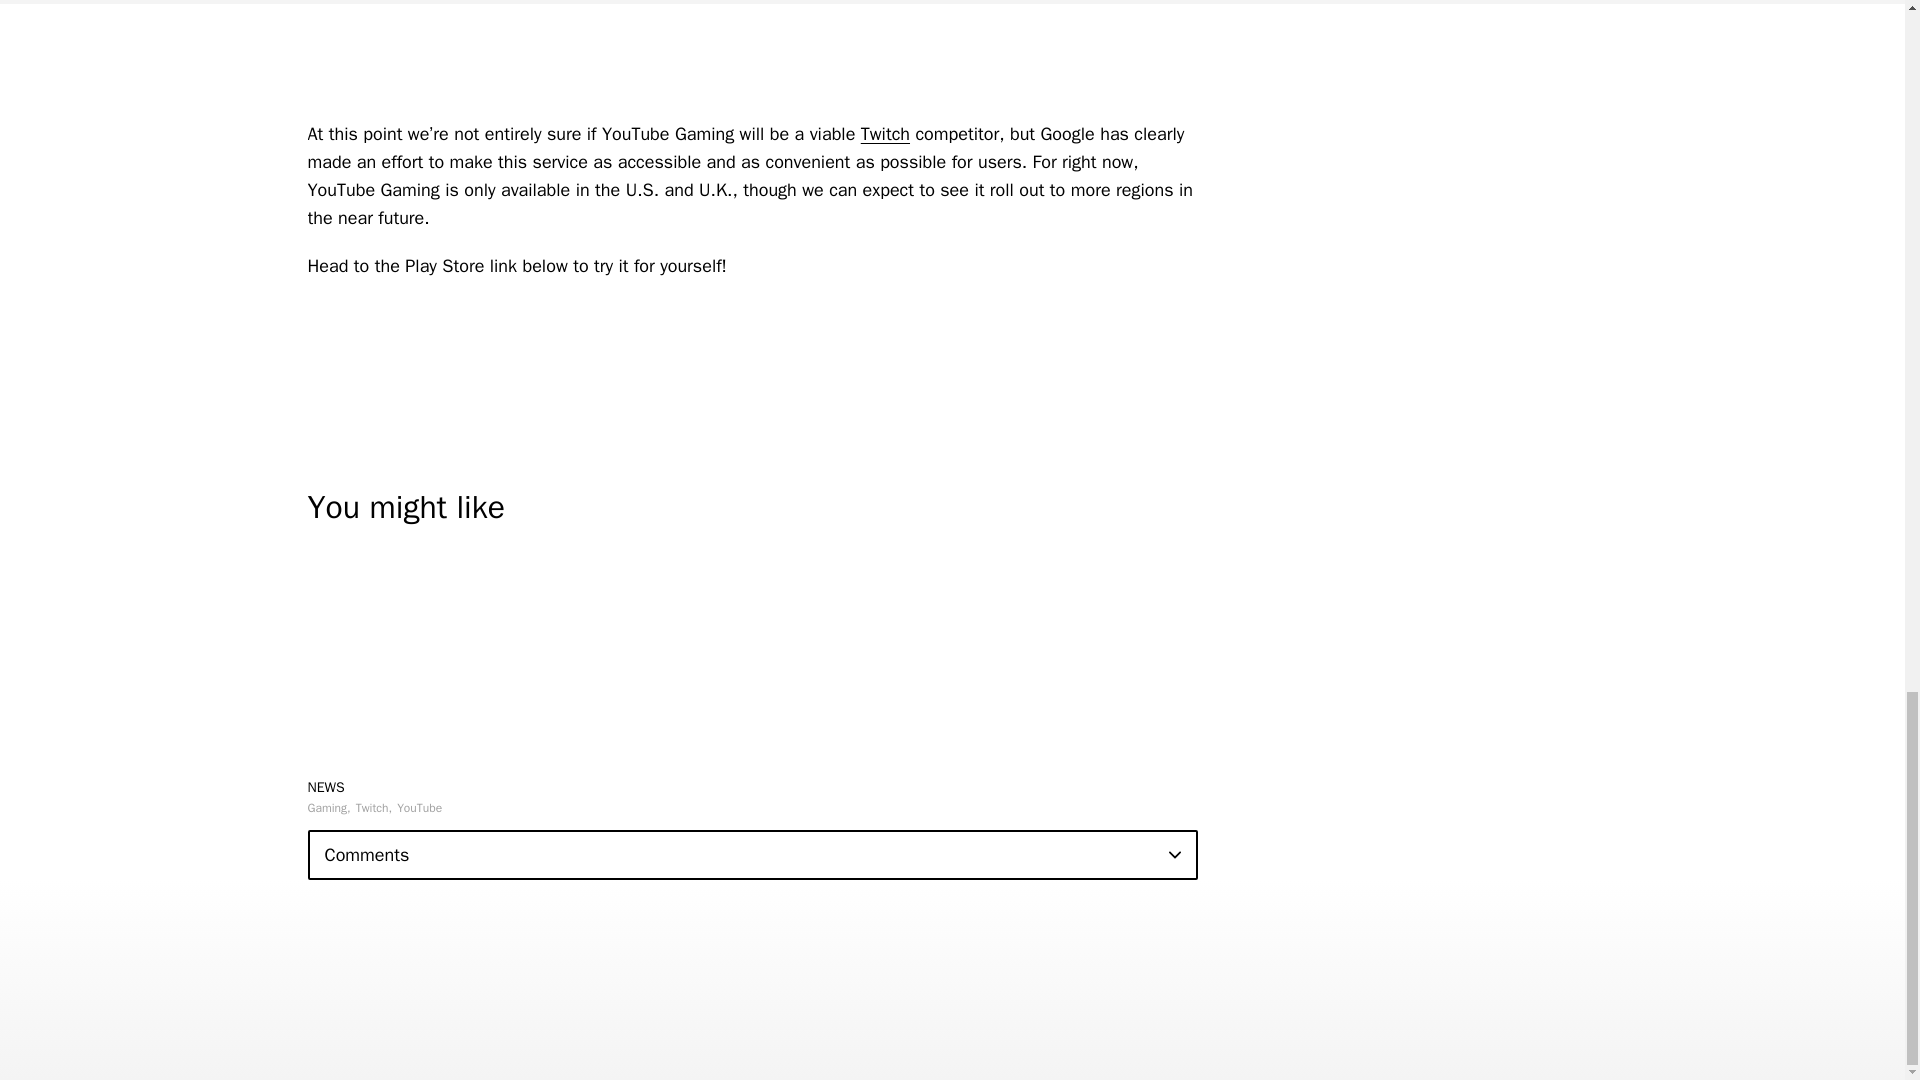 The width and height of the screenshot is (1920, 1080). I want to click on YouTube, so click(419, 808).